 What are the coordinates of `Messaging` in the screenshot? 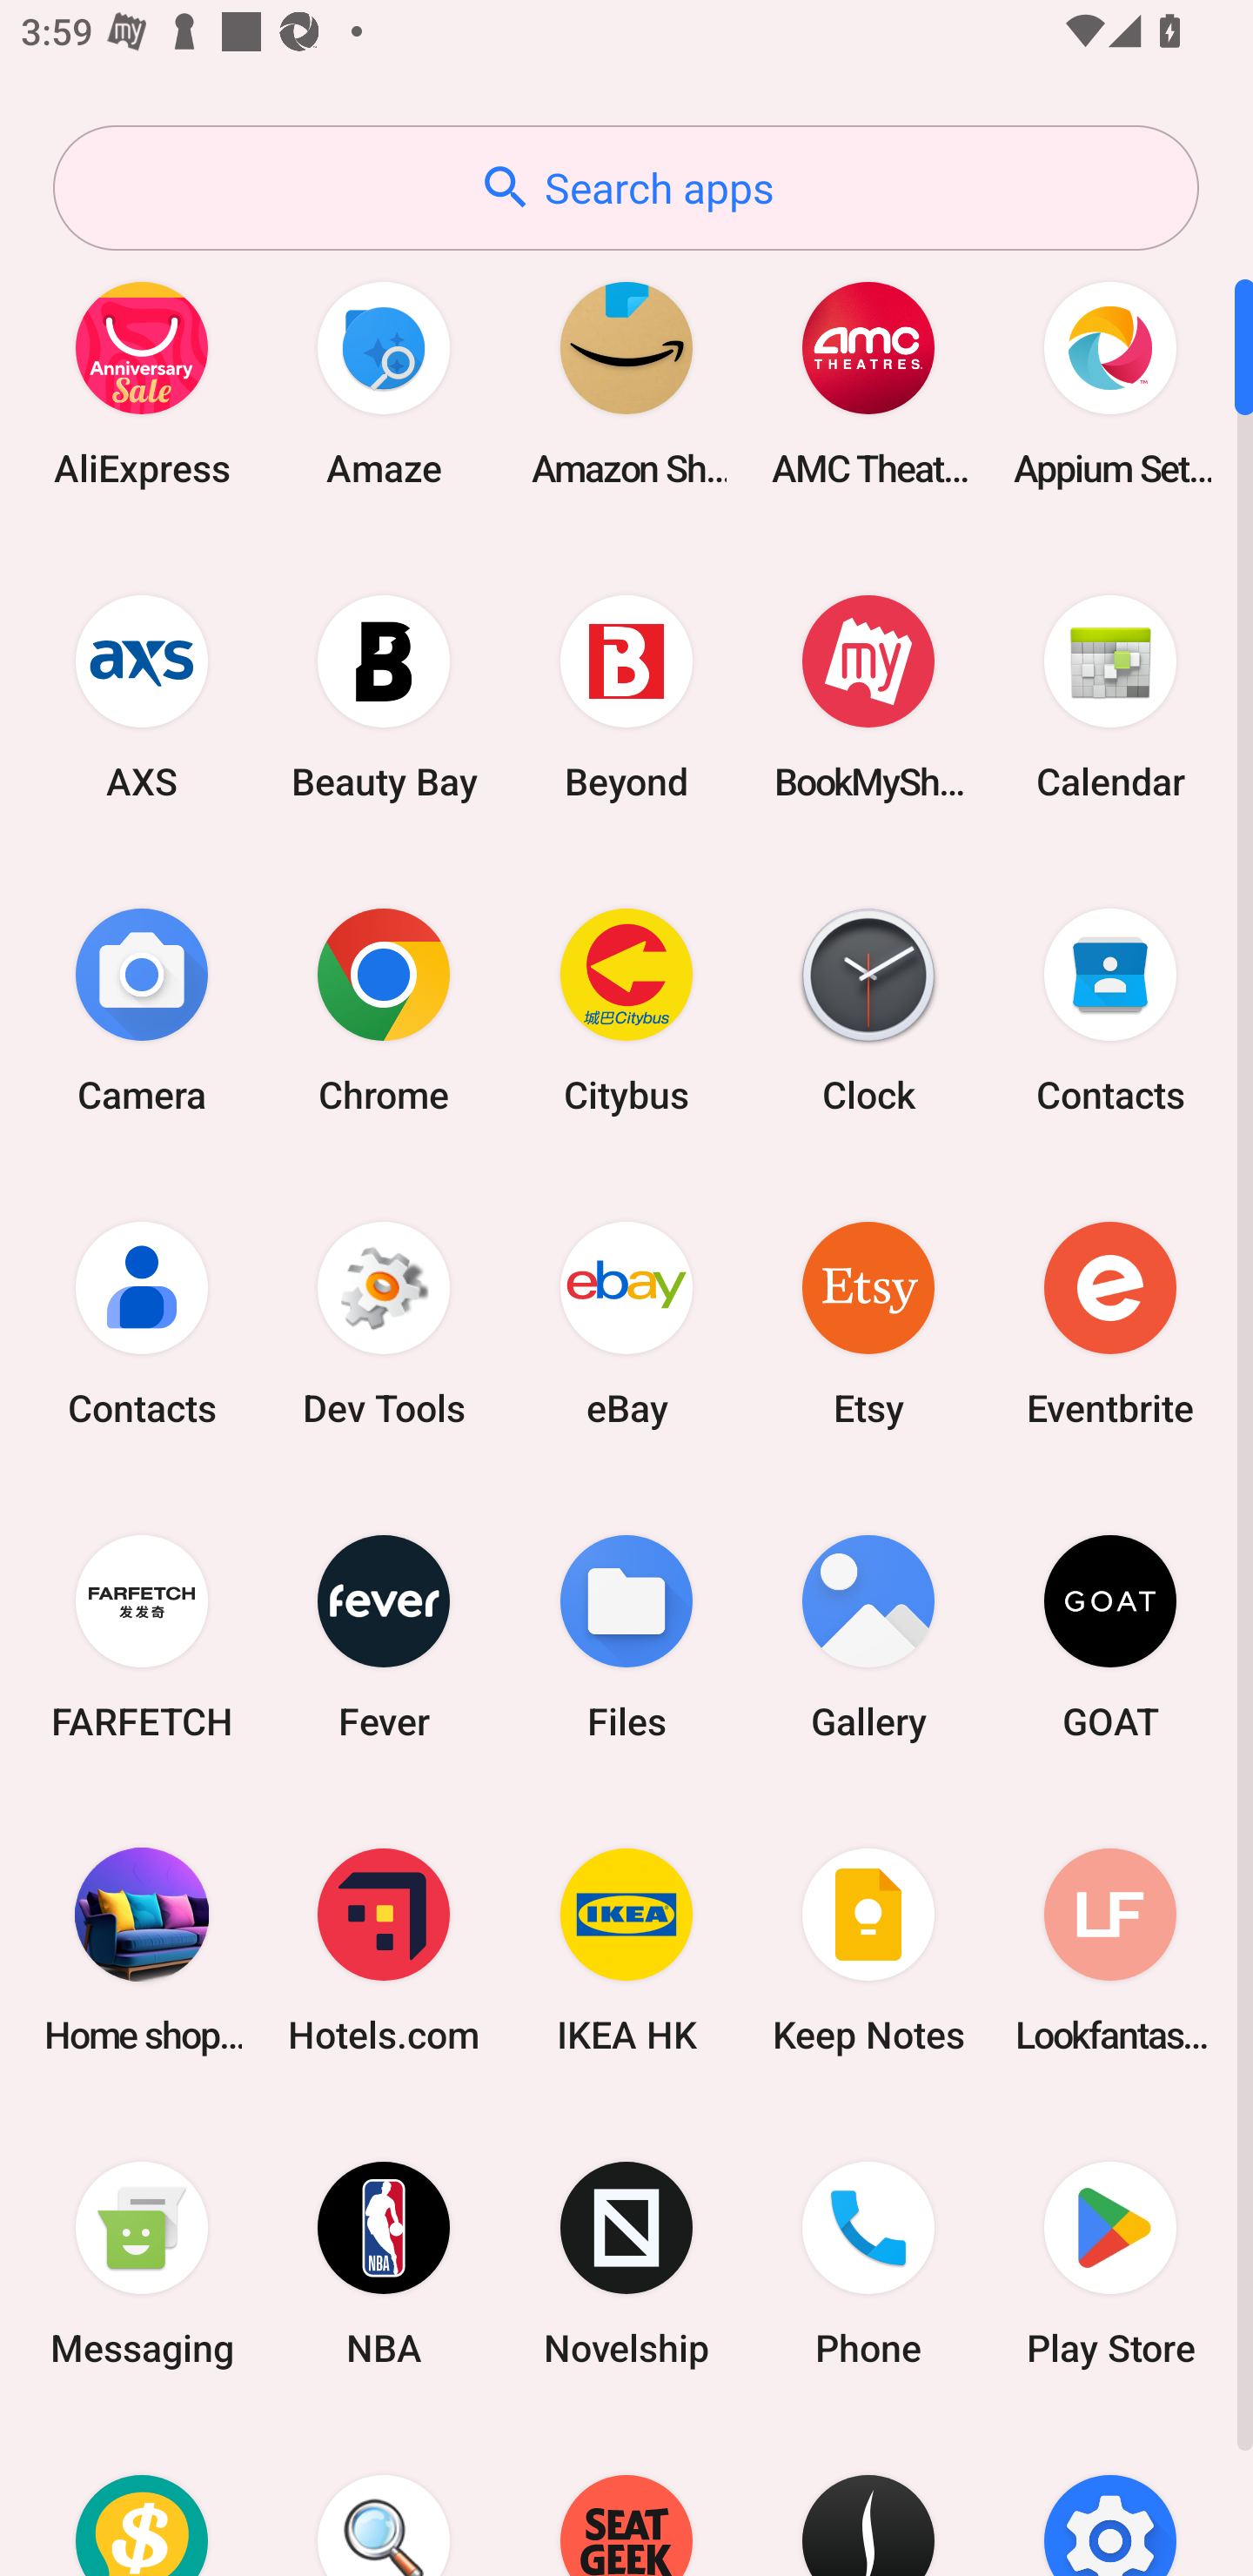 It's located at (142, 2264).